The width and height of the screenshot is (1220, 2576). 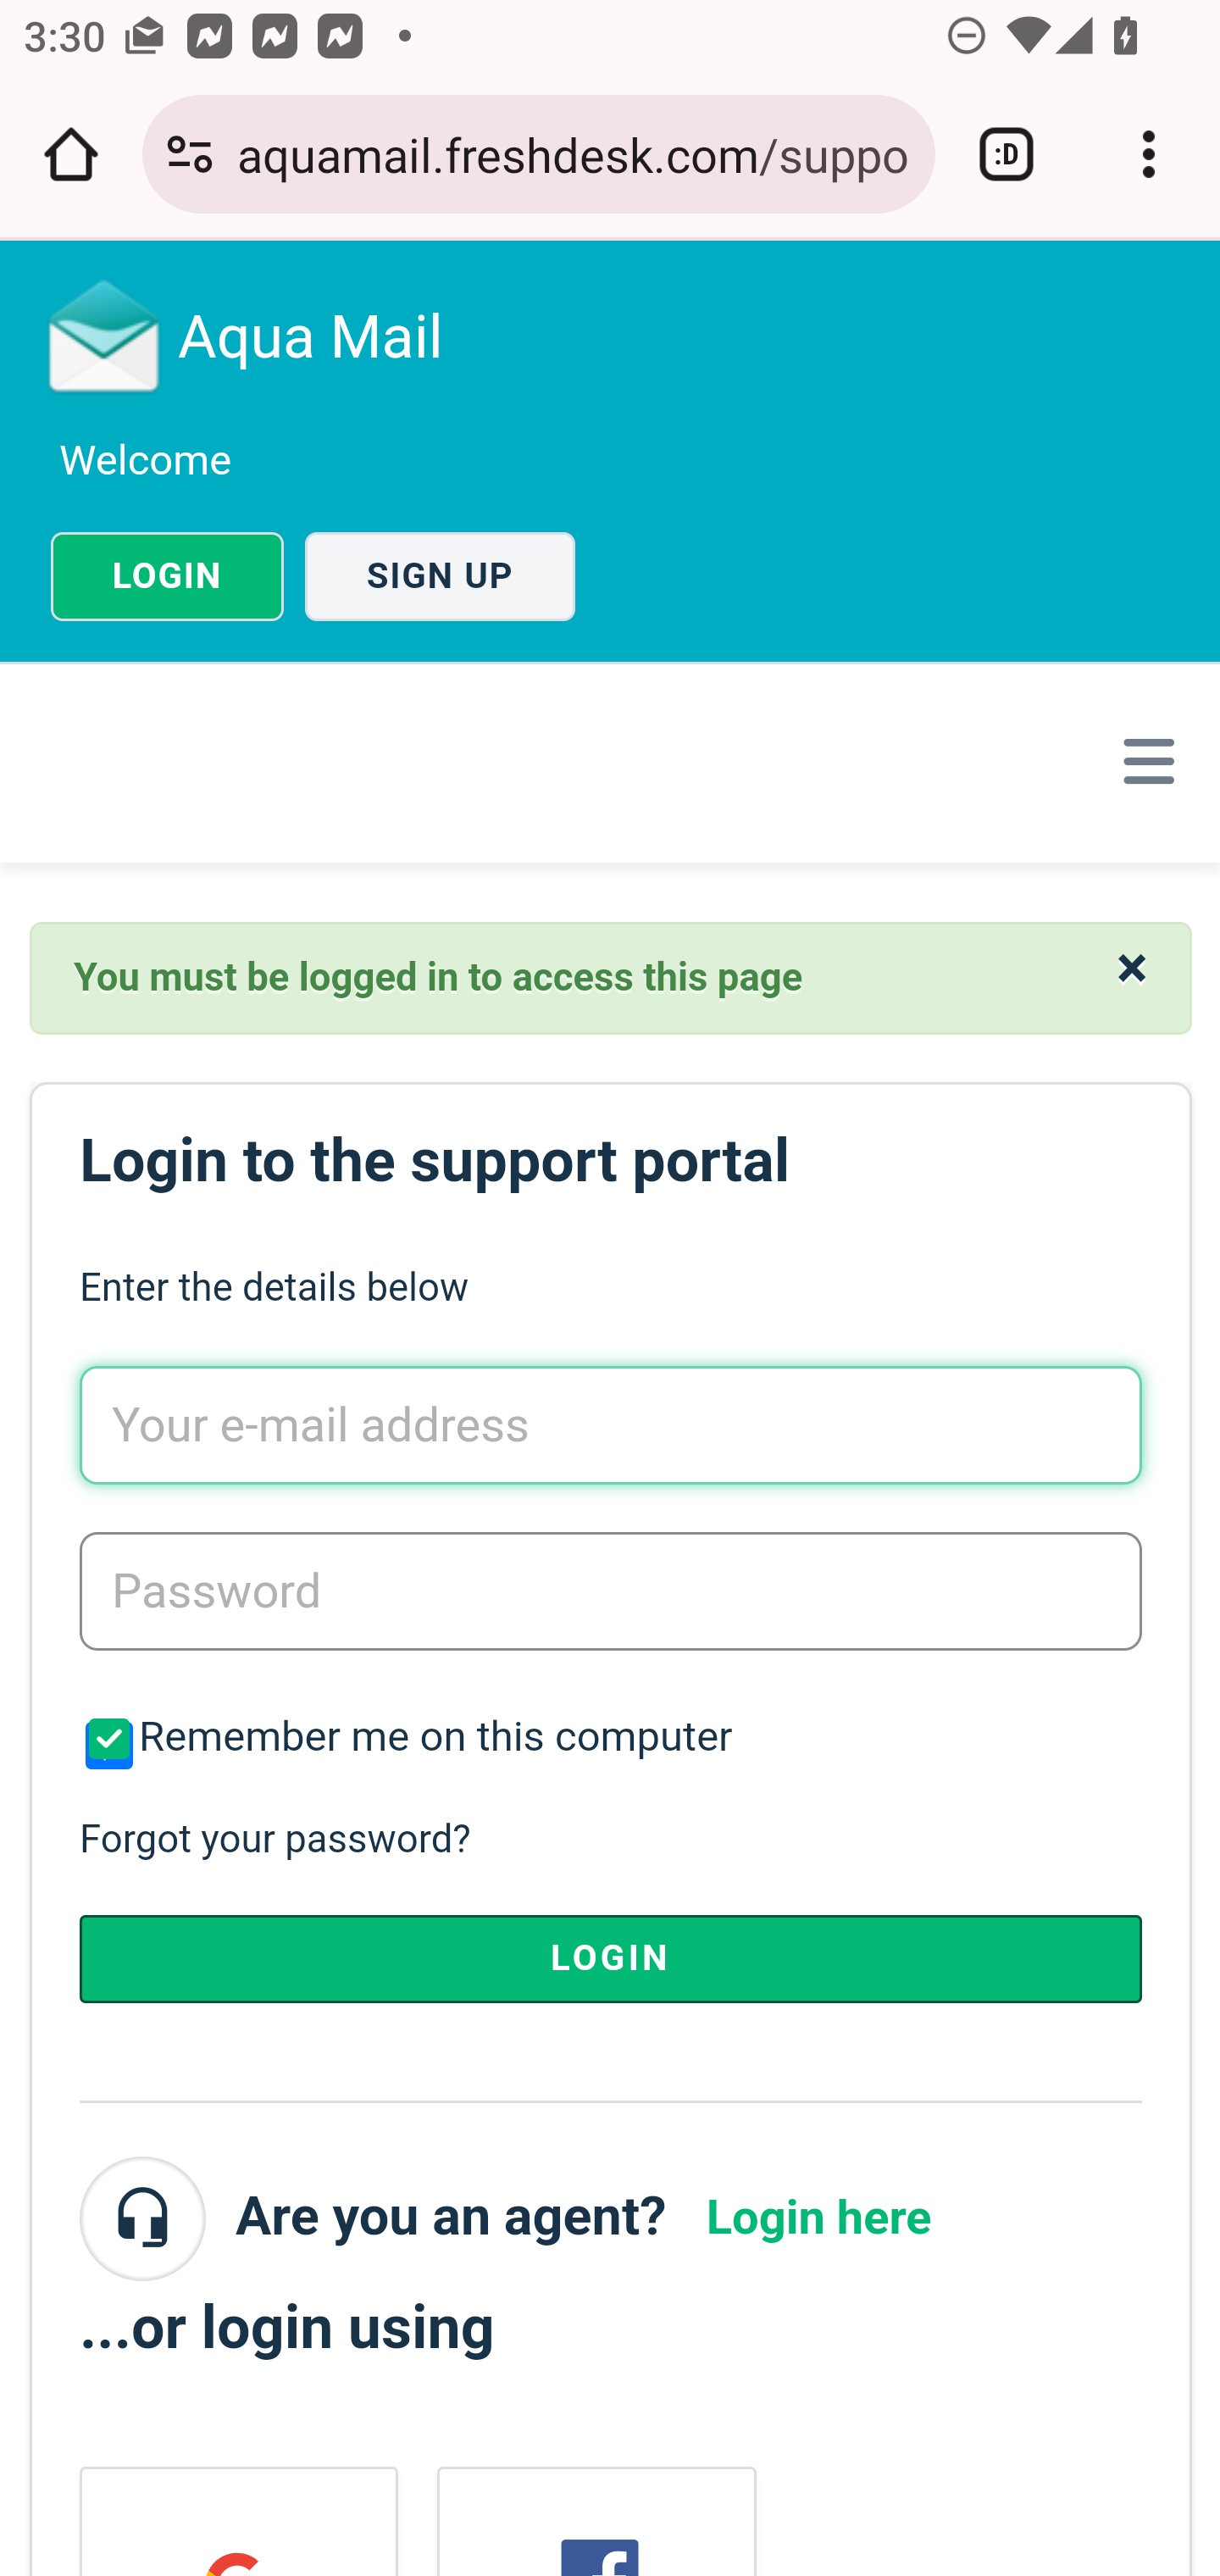 What do you see at coordinates (574, 153) in the screenshot?
I see `aquamail.freshdesk.com/support/login` at bounding box center [574, 153].